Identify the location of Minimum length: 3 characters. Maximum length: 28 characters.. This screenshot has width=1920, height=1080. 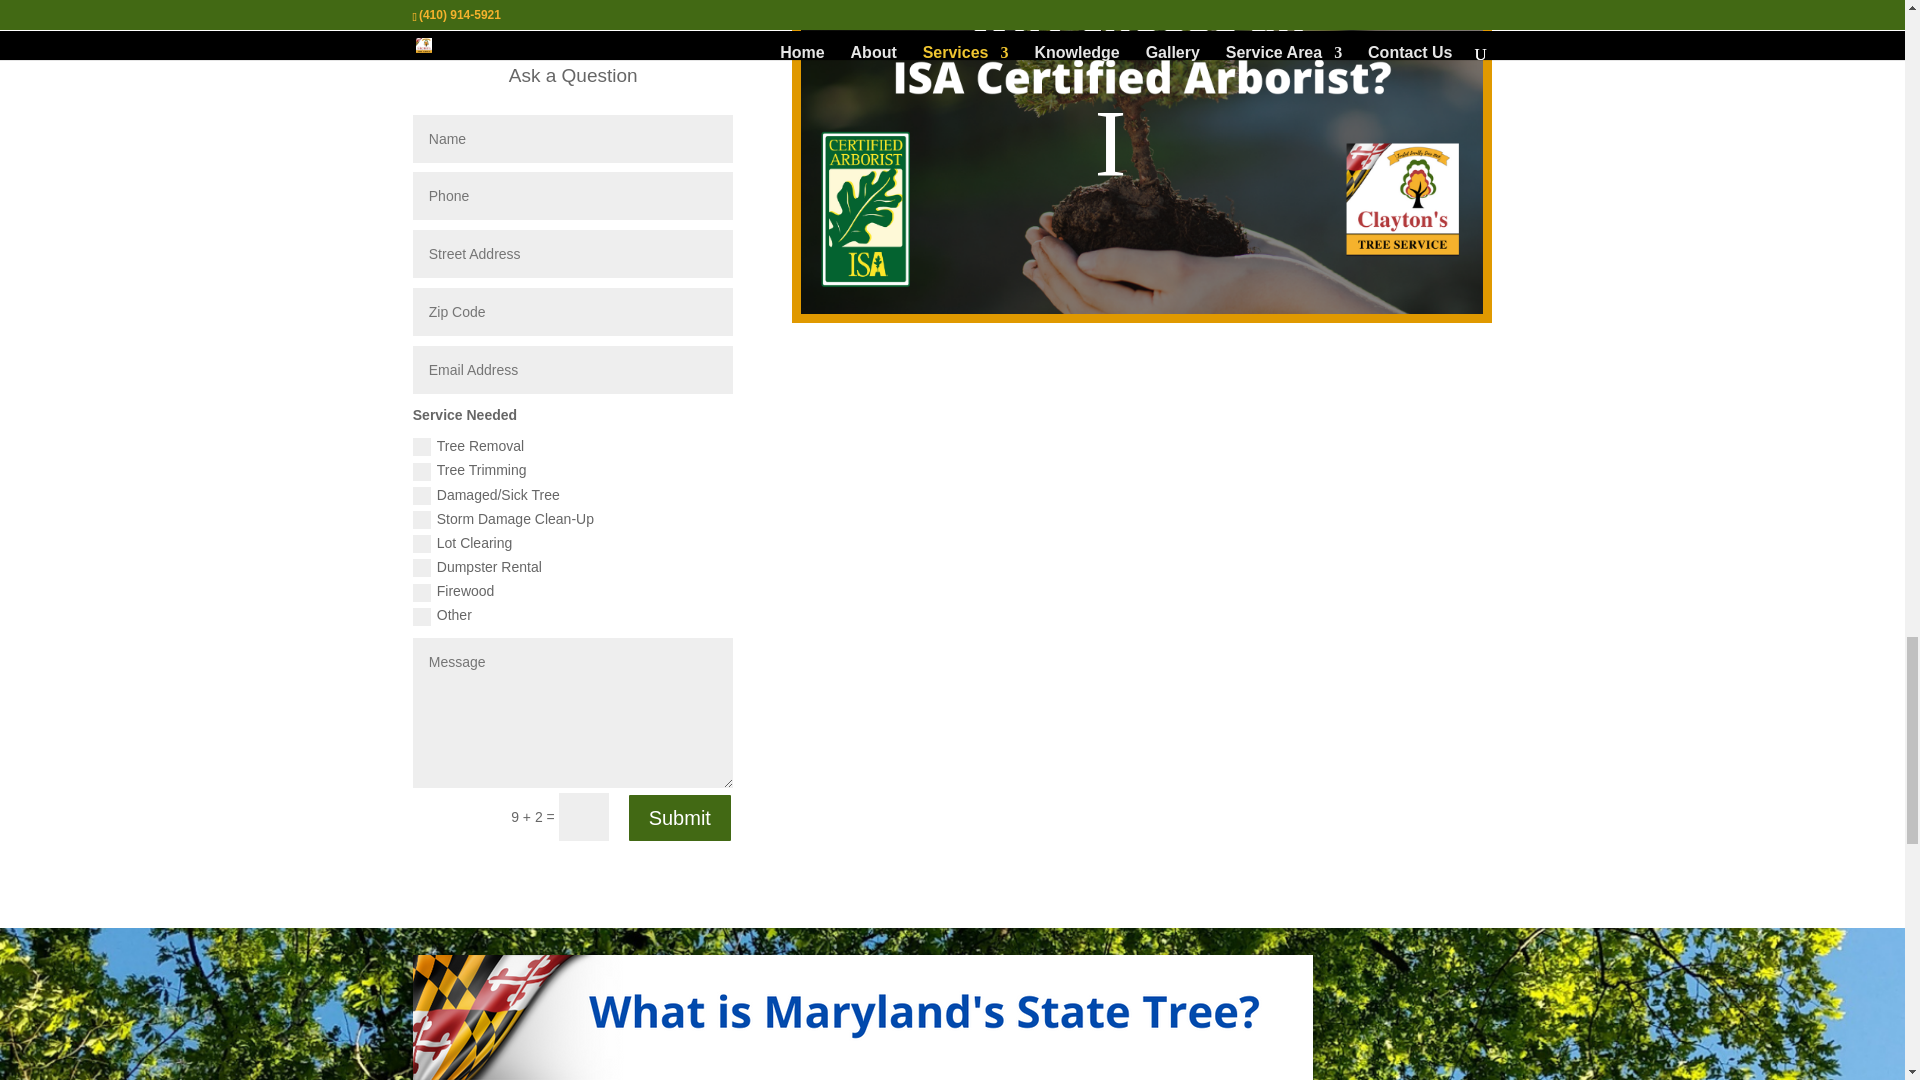
(572, 138).